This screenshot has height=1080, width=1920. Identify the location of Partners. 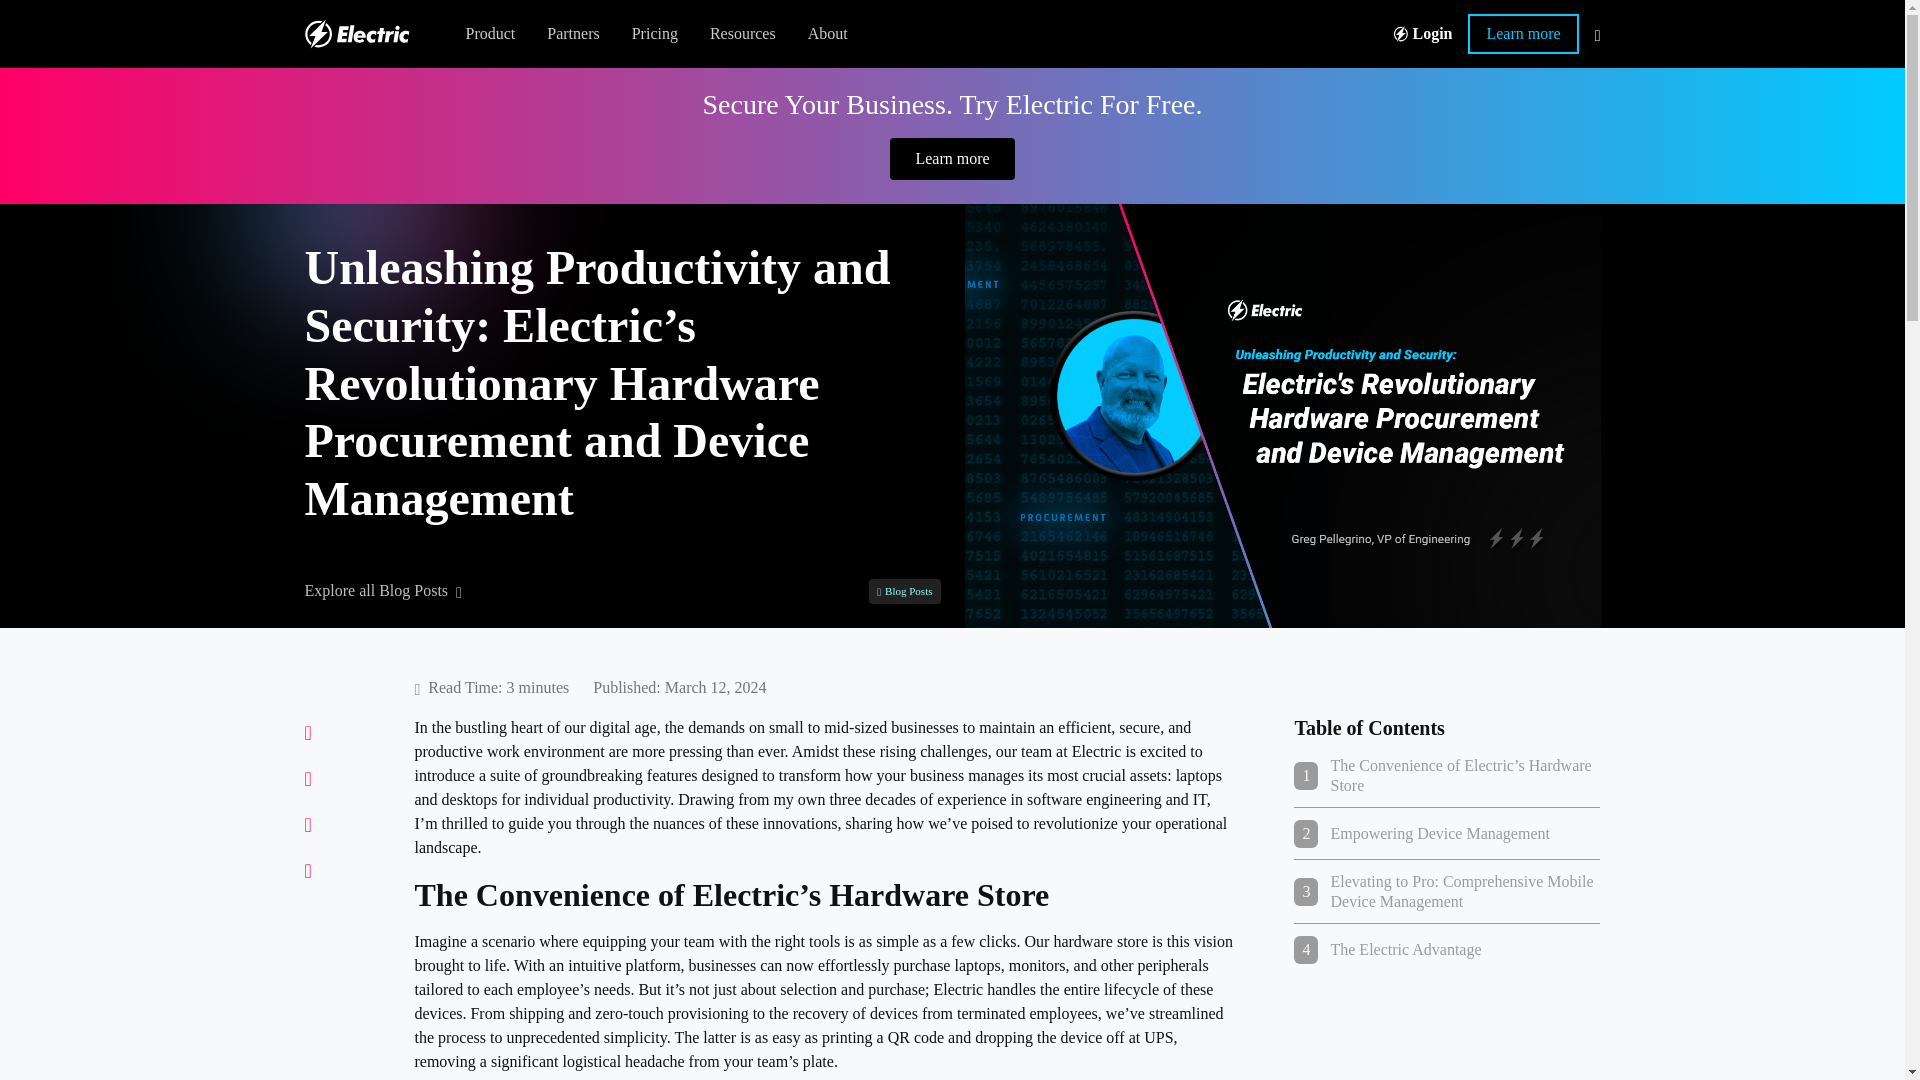
(572, 34).